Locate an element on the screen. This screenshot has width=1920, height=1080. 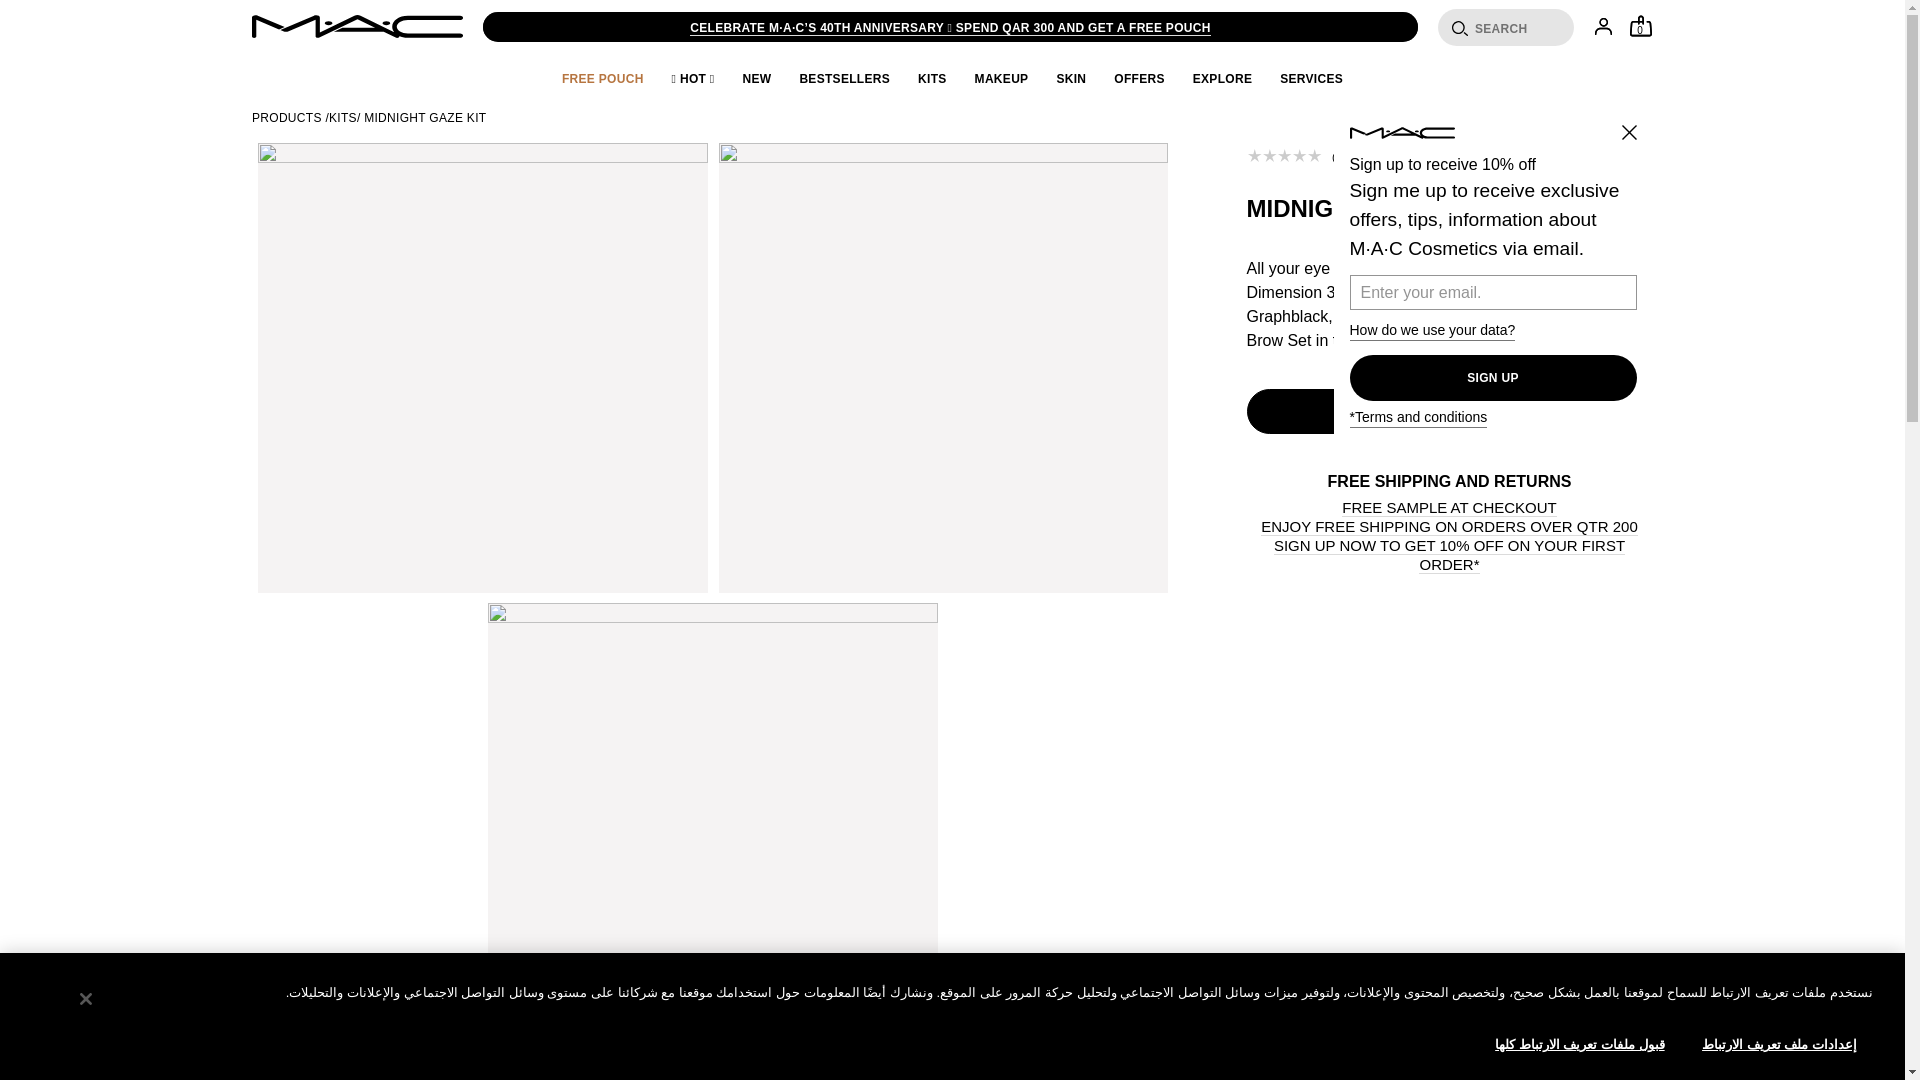
NEW is located at coordinates (756, 79).